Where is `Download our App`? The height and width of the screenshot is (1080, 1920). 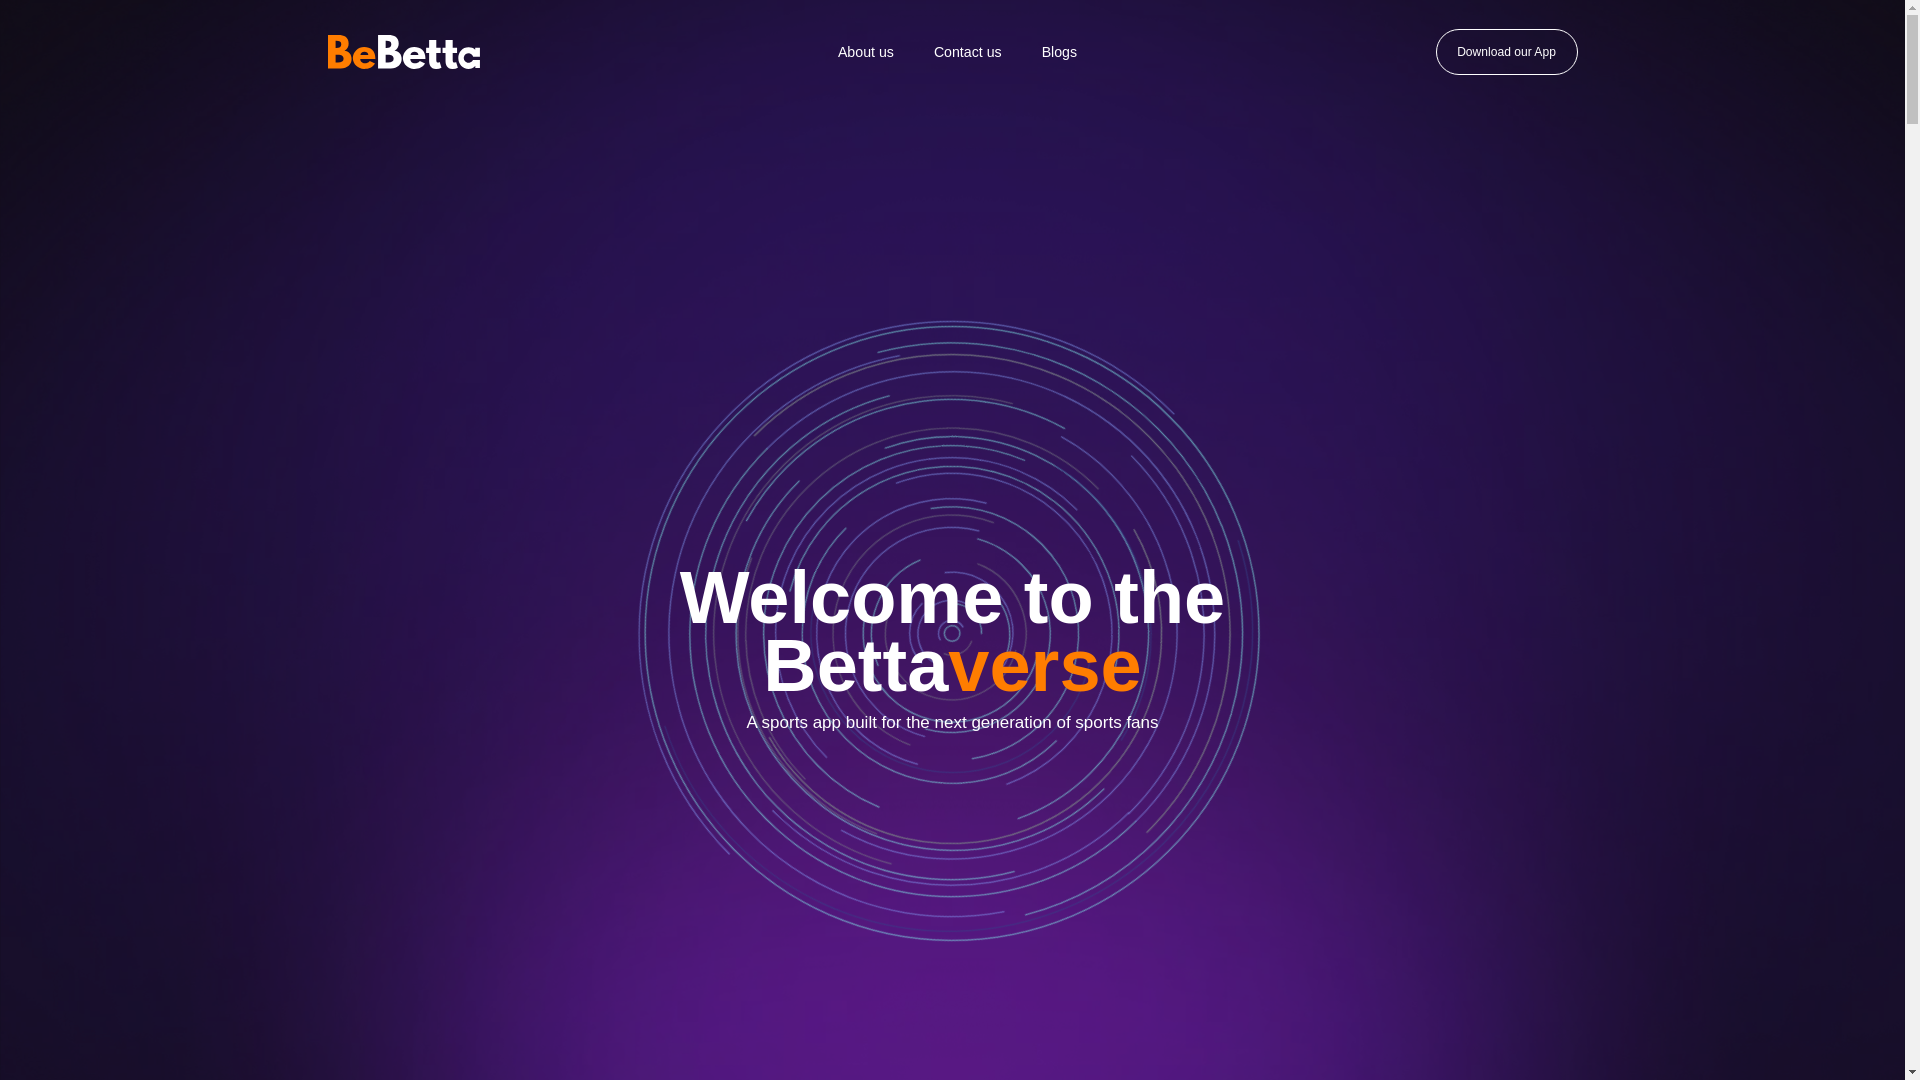 Download our App is located at coordinates (1507, 52).